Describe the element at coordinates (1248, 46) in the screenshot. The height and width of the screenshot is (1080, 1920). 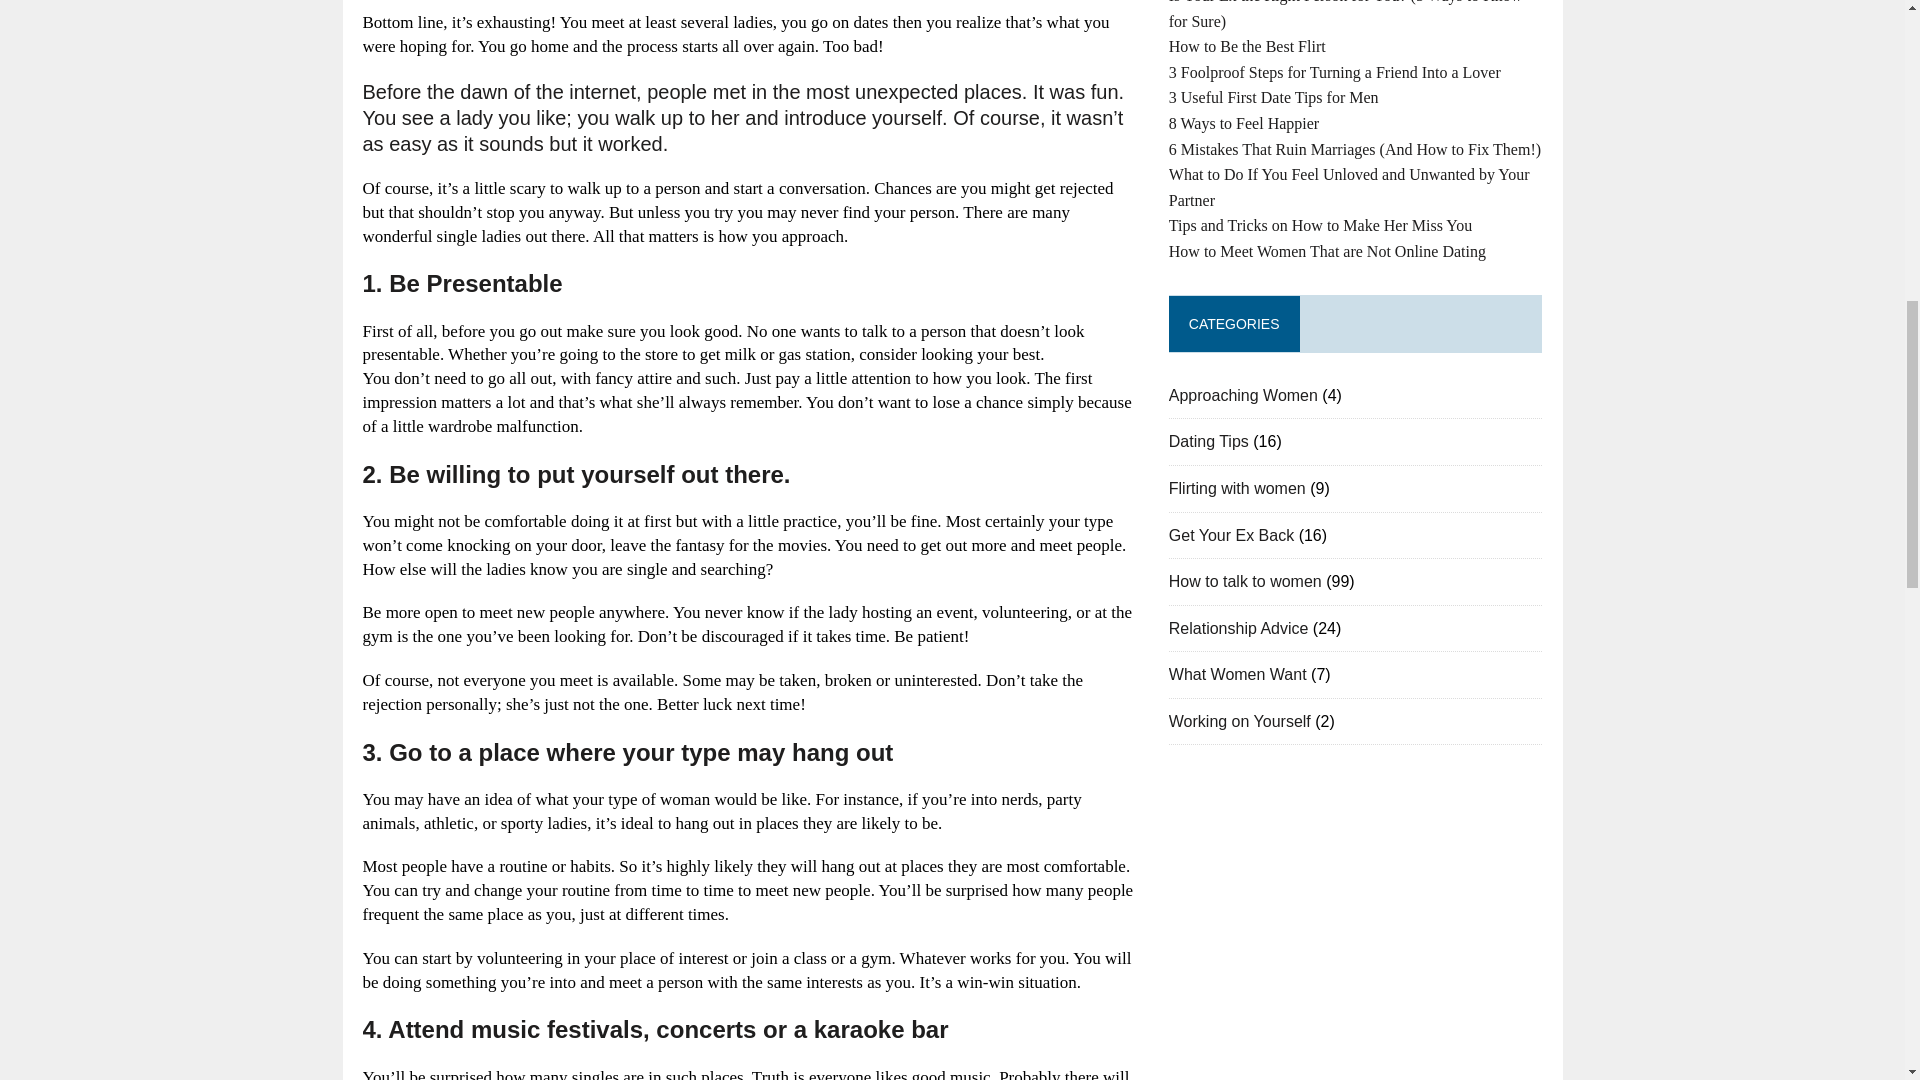
I see `How to Be the Best Flirt` at that location.